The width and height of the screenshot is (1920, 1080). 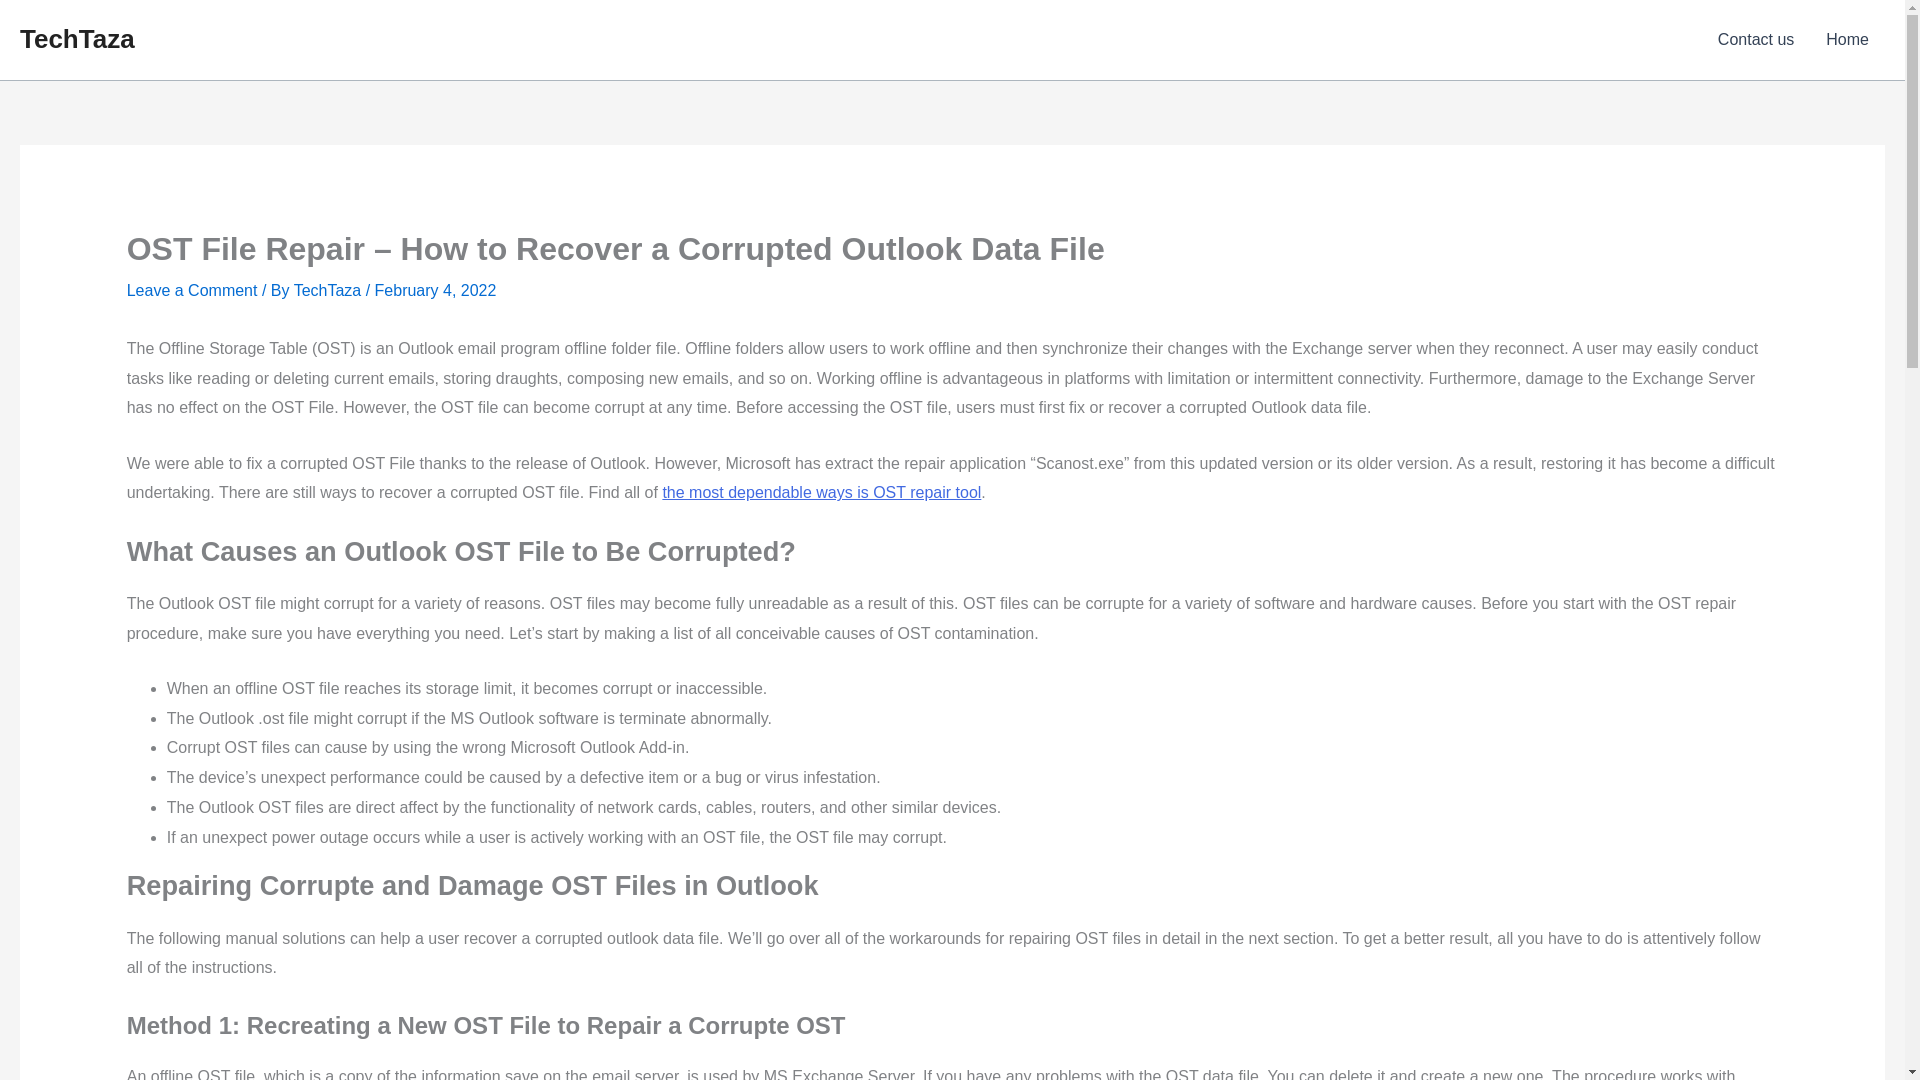 I want to click on Home, so click(x=1848, y=40).